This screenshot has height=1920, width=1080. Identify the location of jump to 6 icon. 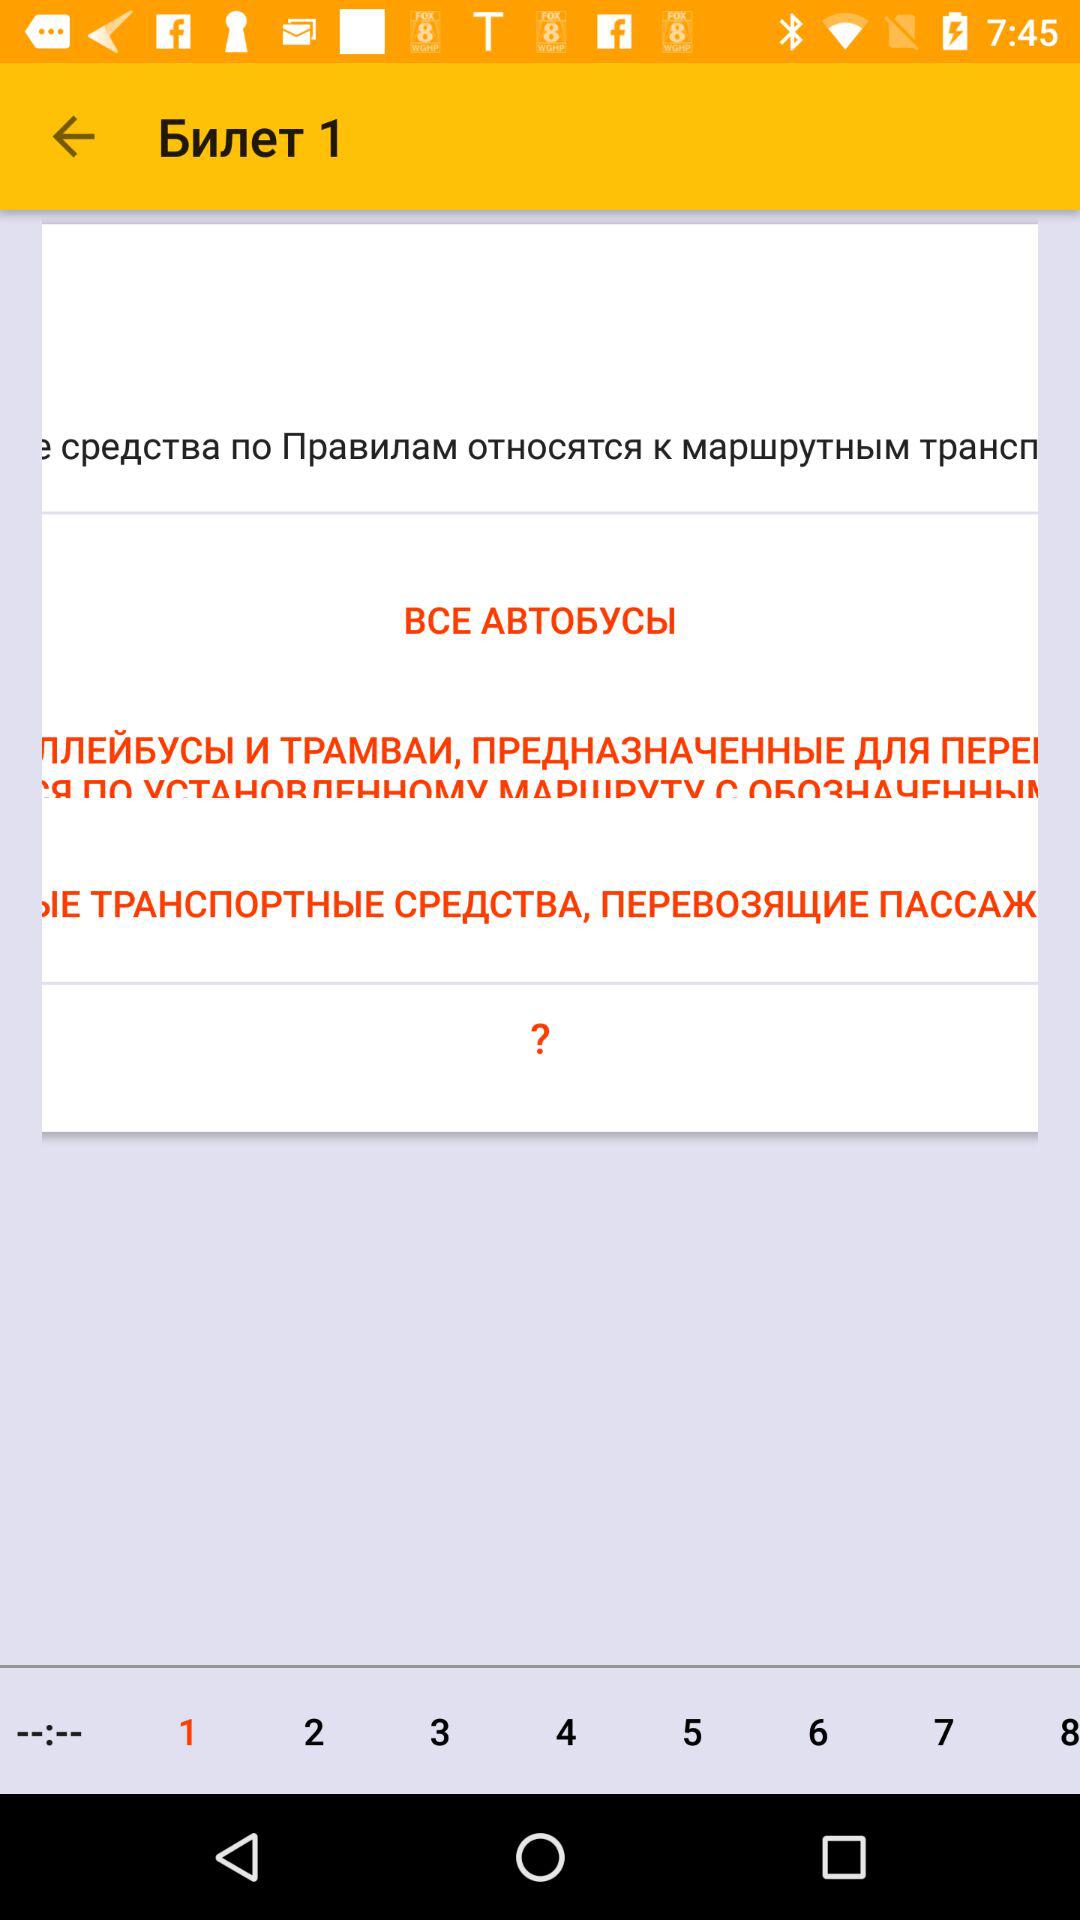
(818, 1730).